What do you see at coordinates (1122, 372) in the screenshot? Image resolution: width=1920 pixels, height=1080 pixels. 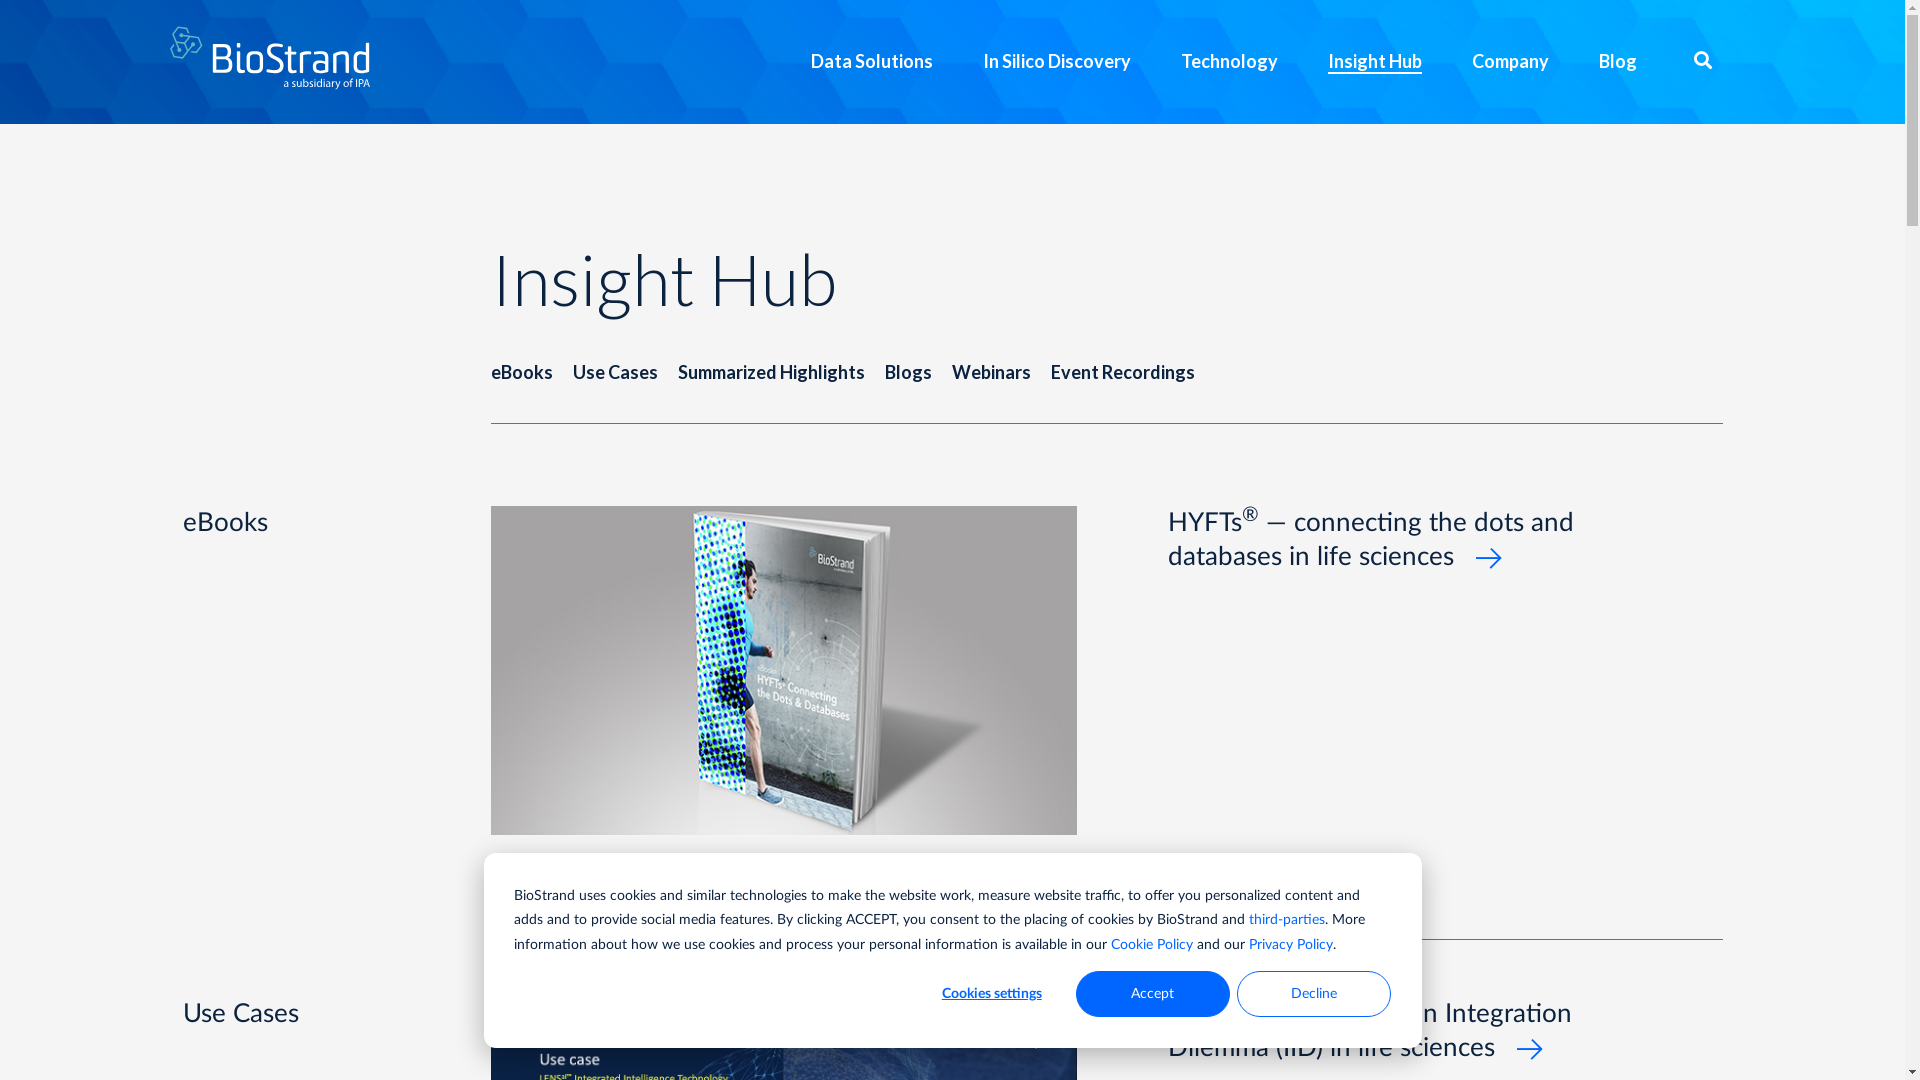 I see `Event Recordings` at bounding box center [1122, 372].